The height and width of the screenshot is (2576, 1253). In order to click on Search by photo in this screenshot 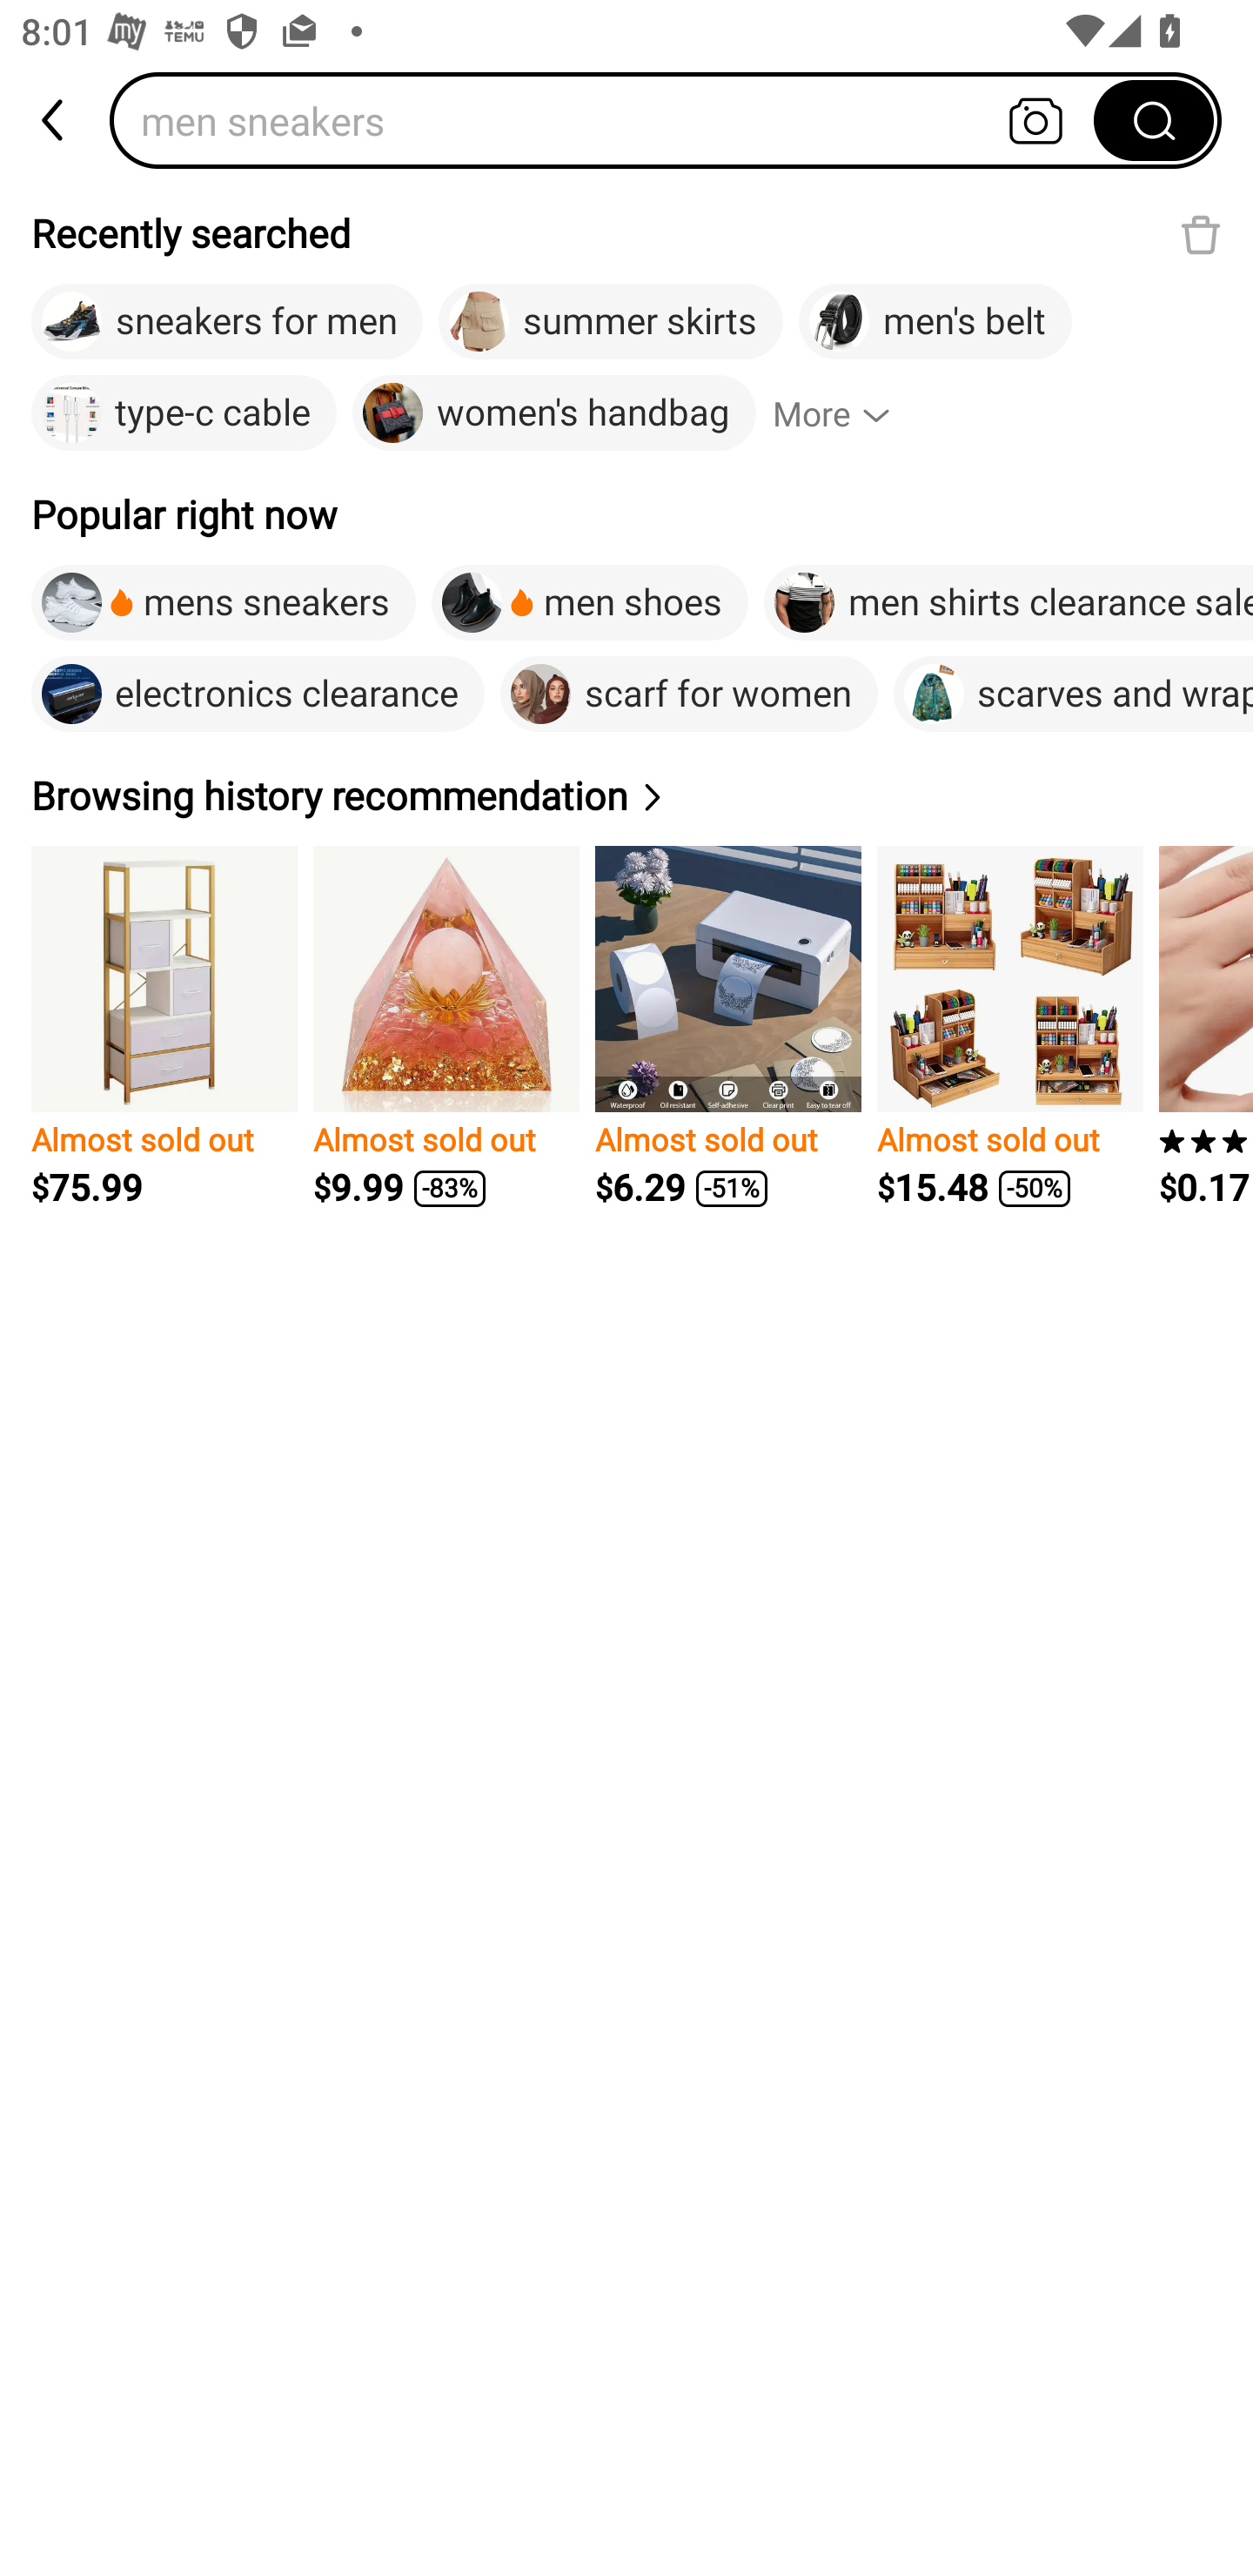, I will do `click(1035, 120)`.